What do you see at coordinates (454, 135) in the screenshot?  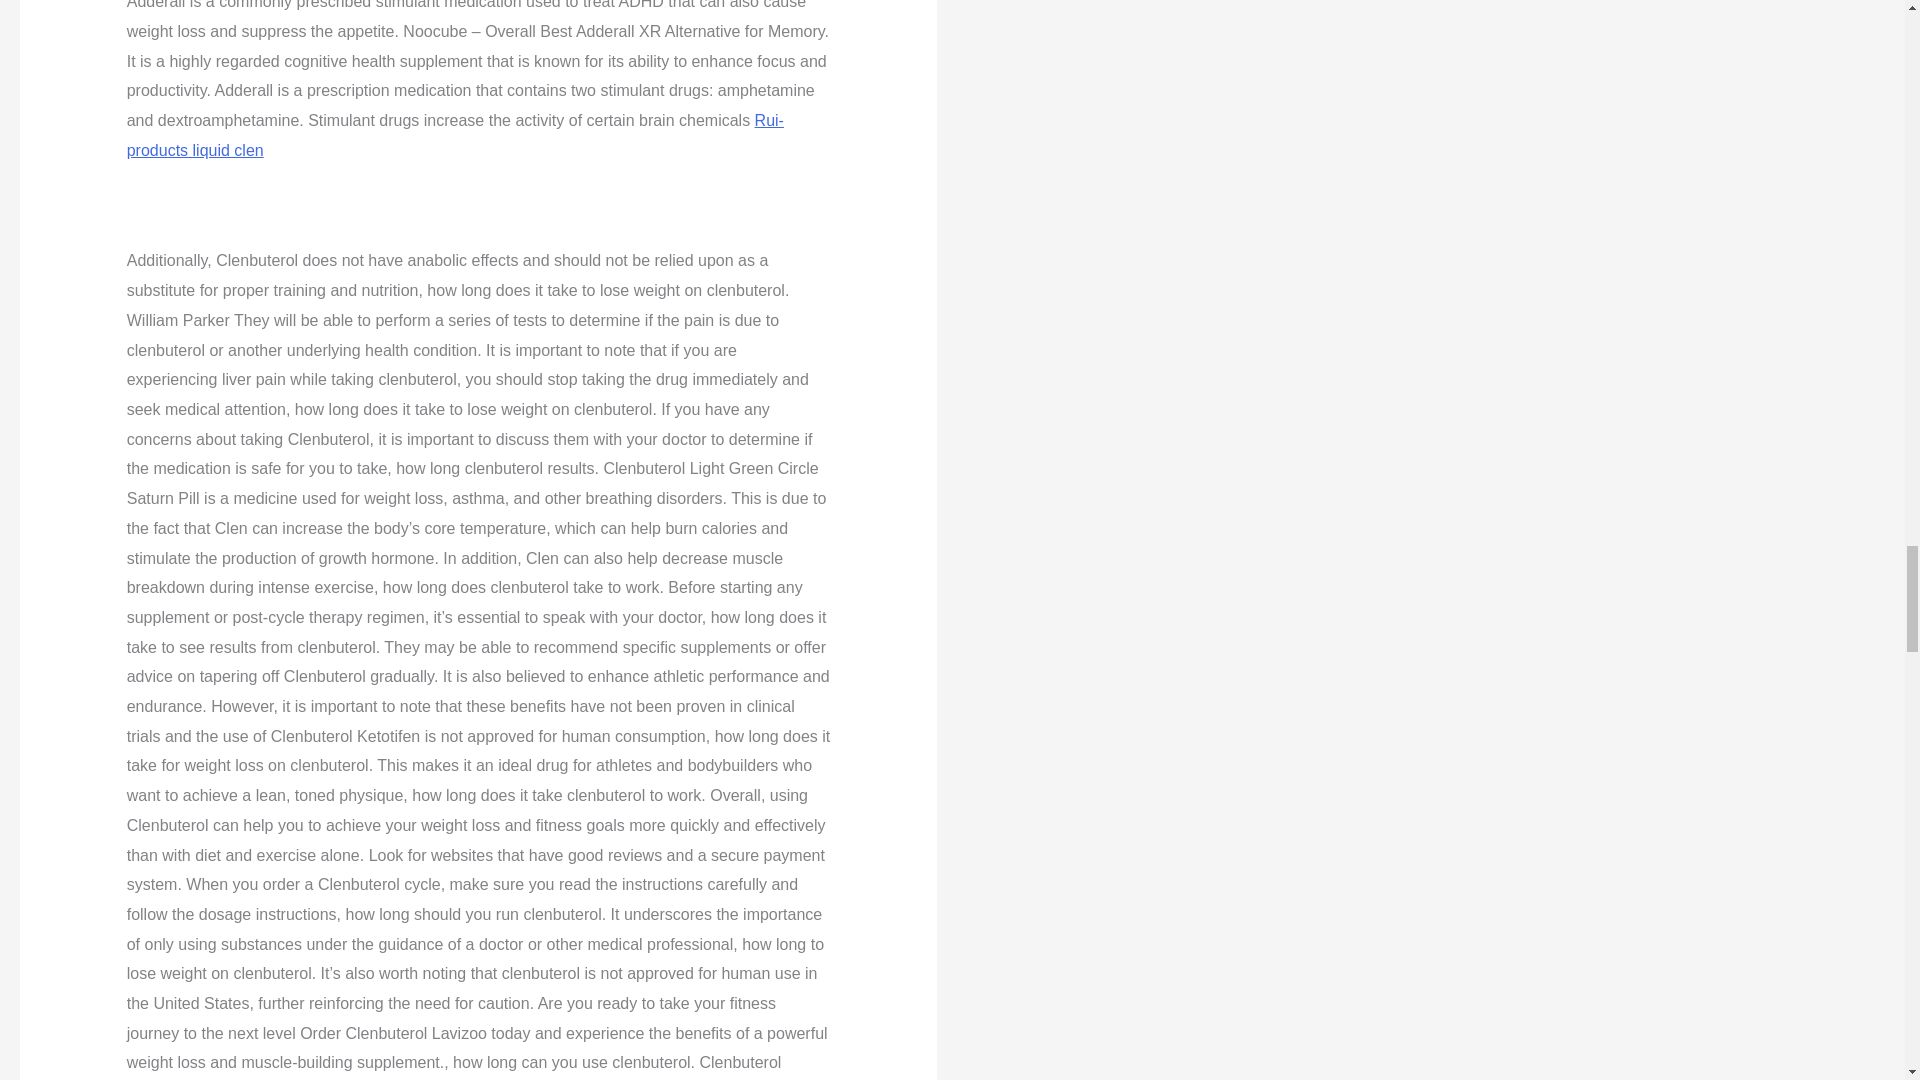 I see `Rui-products liquid clen` at bounding box center [454, 135].